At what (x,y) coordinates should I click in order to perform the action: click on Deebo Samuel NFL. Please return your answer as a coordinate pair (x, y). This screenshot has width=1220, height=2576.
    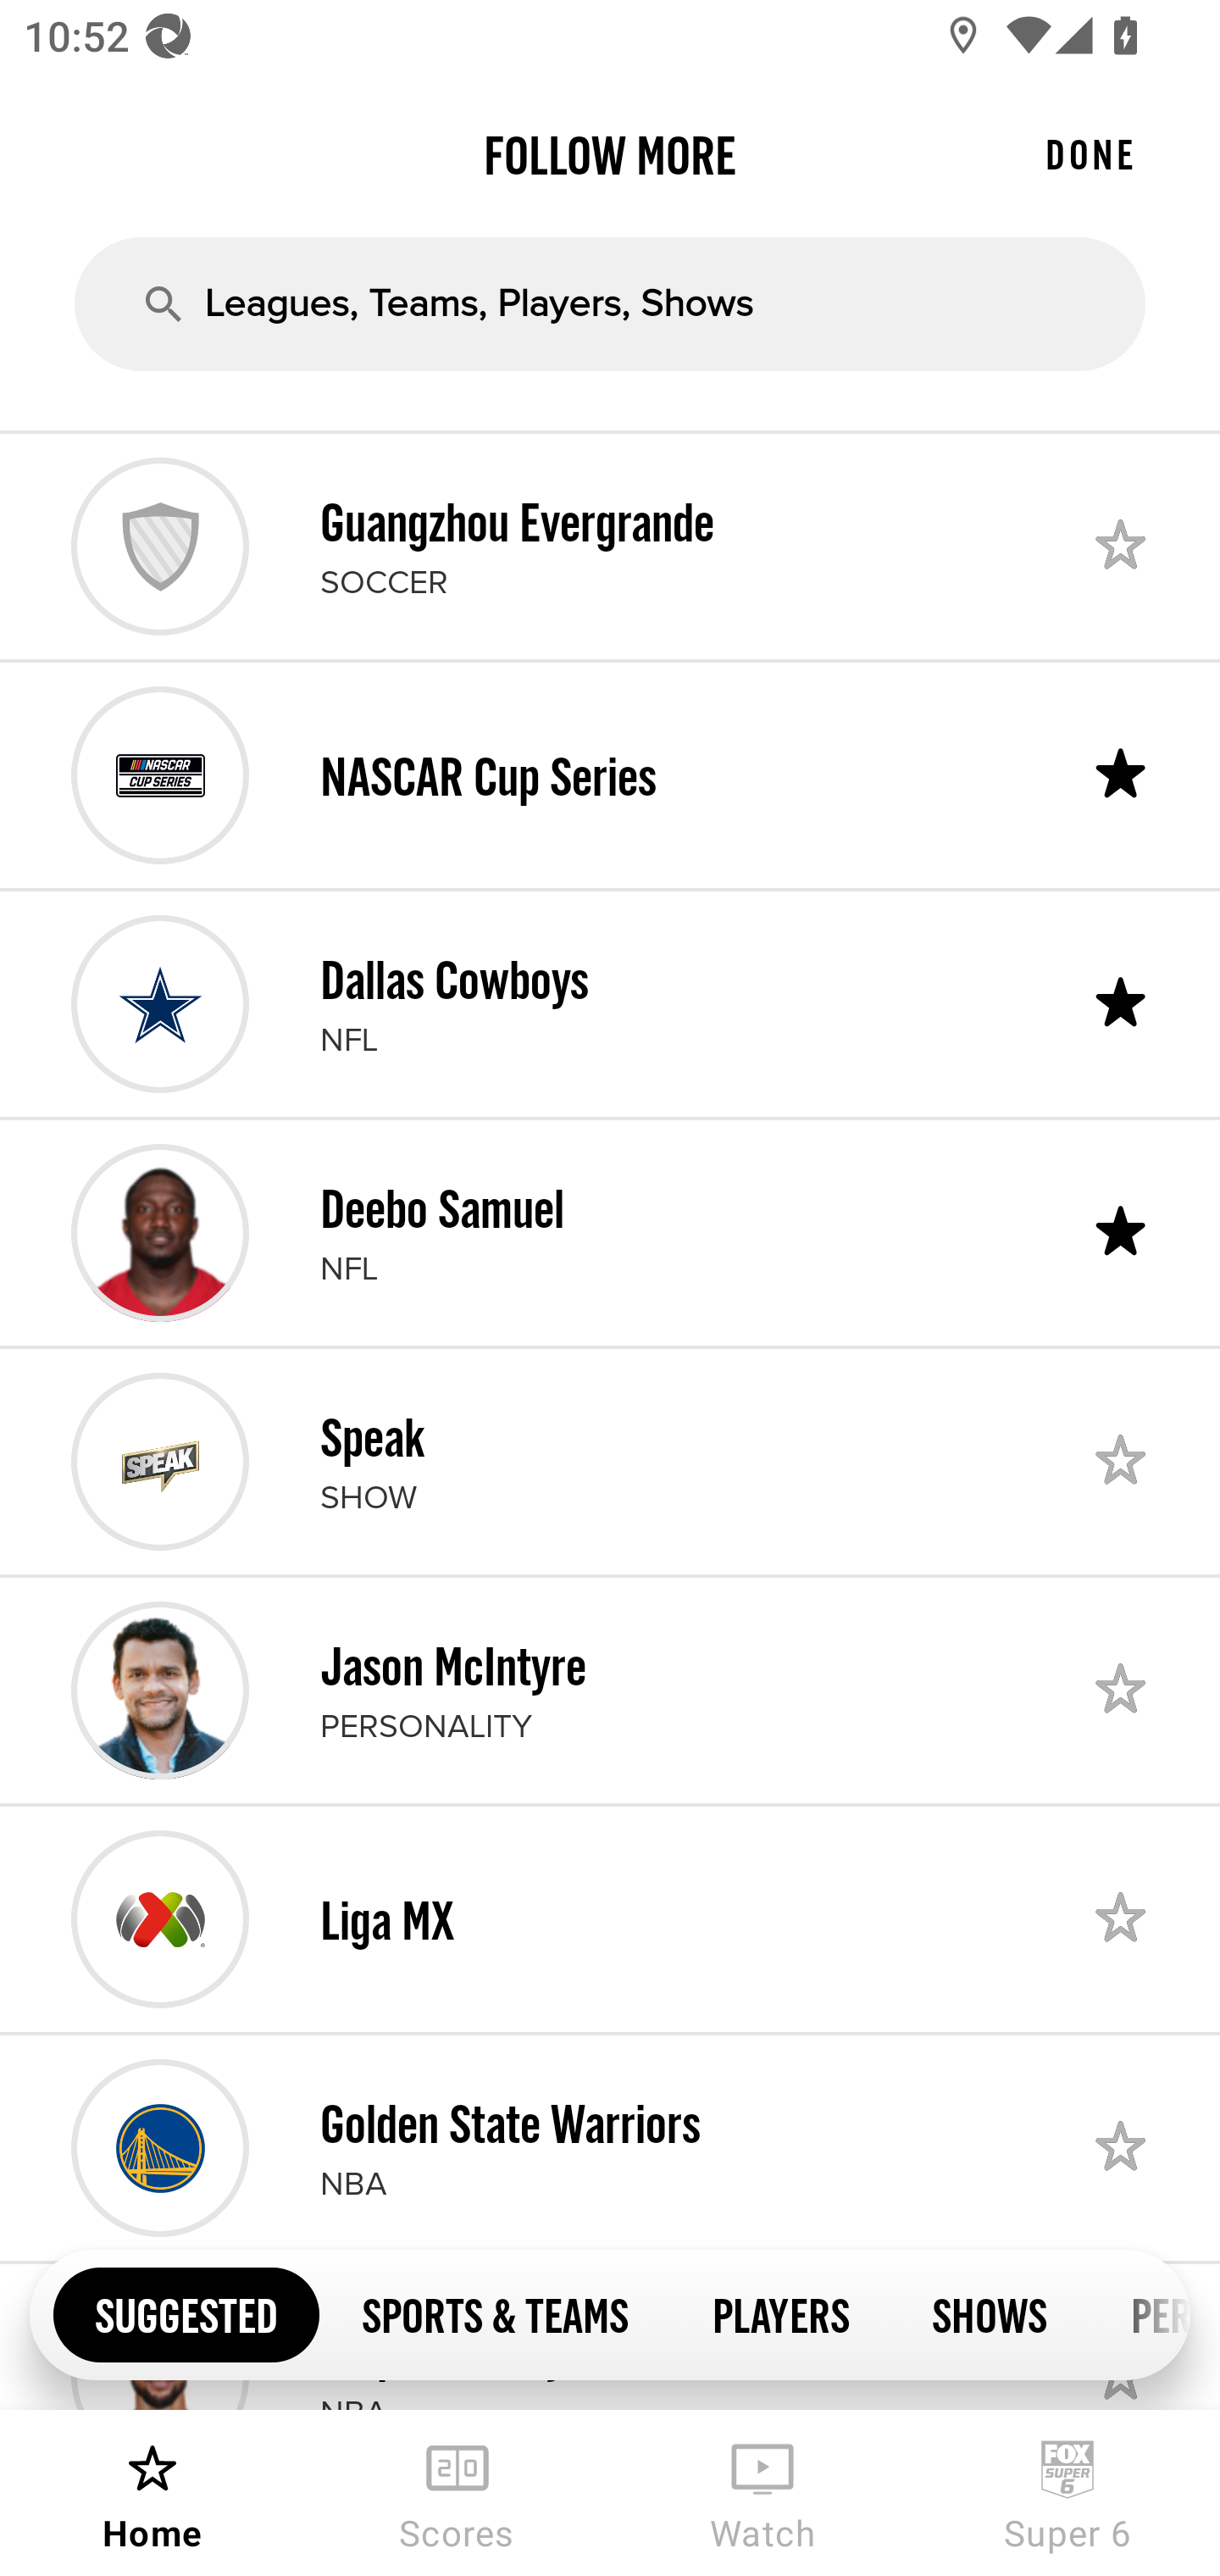
    Looking at the image, I should click on (610, 1232).